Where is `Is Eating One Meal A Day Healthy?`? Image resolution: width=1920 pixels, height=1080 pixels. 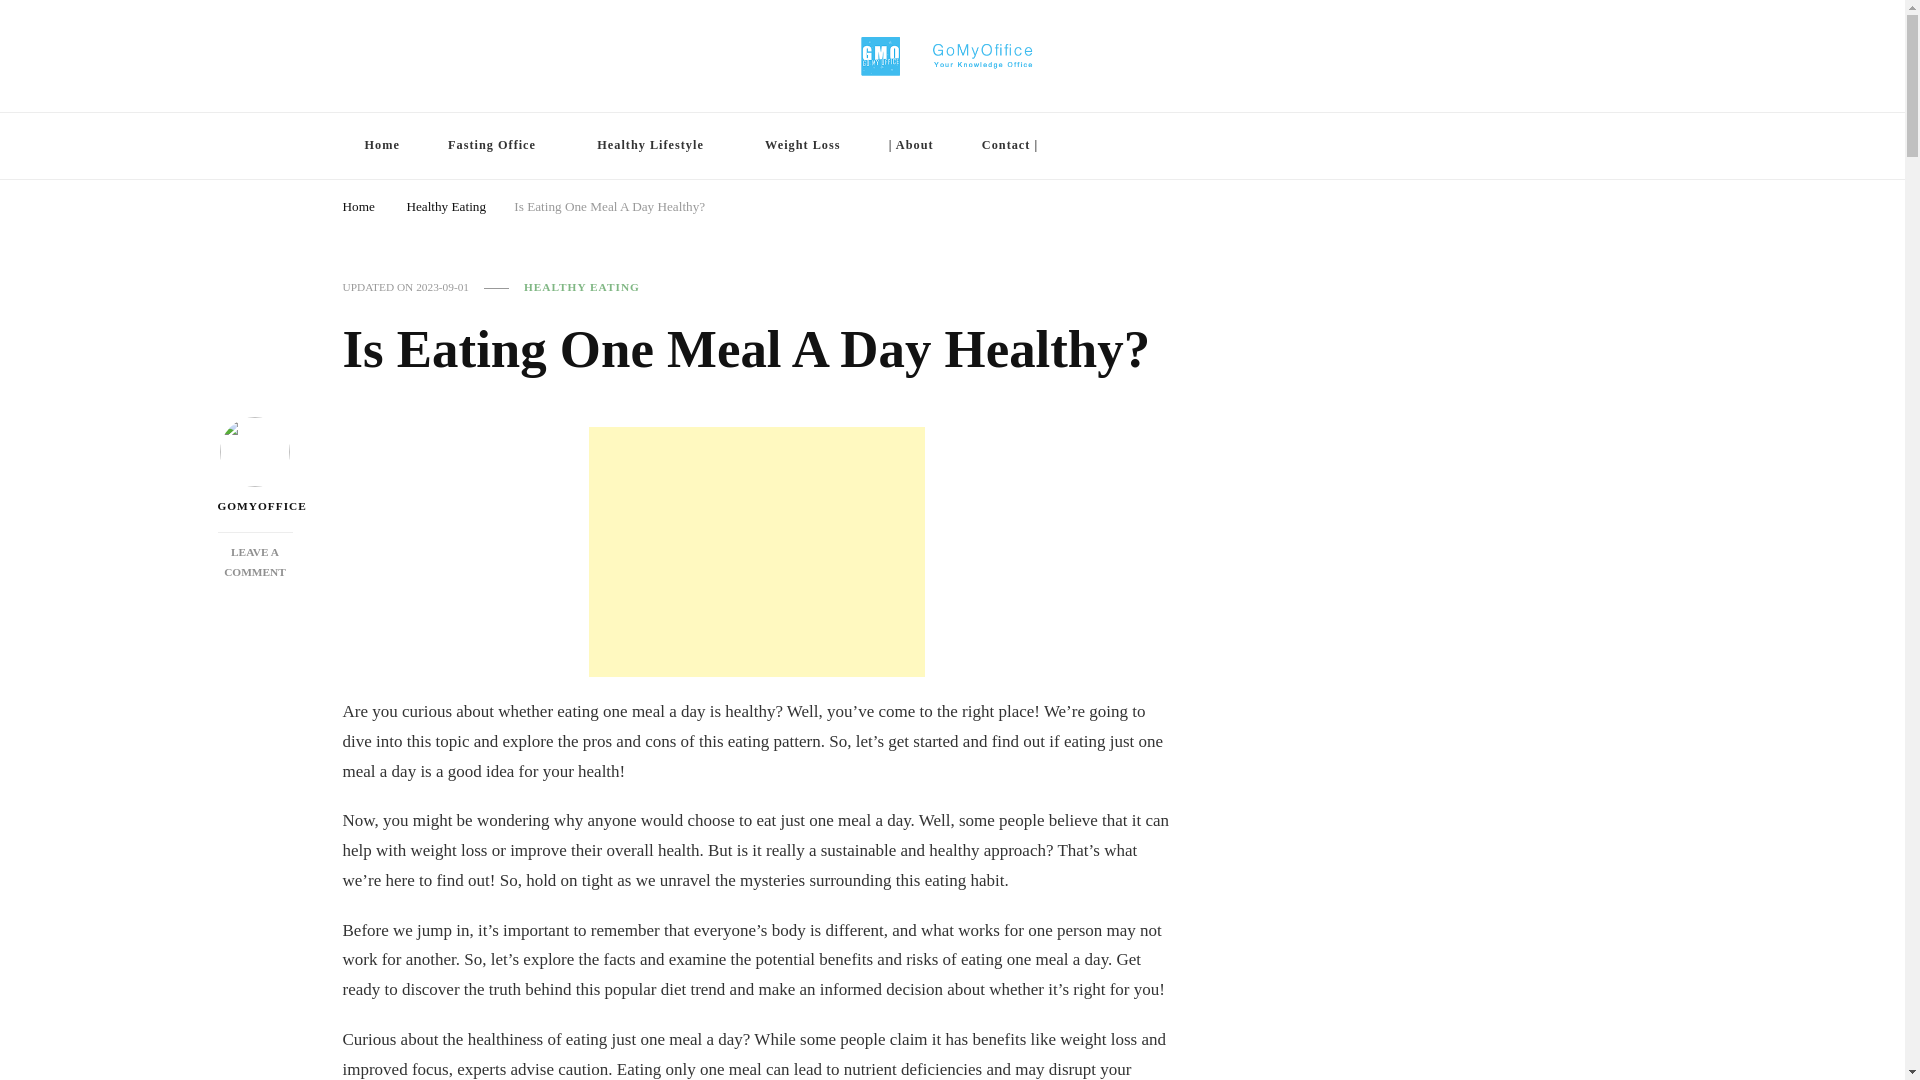 Is Eating One Meal A Day Healthy? is located at coordinates (609, 204).